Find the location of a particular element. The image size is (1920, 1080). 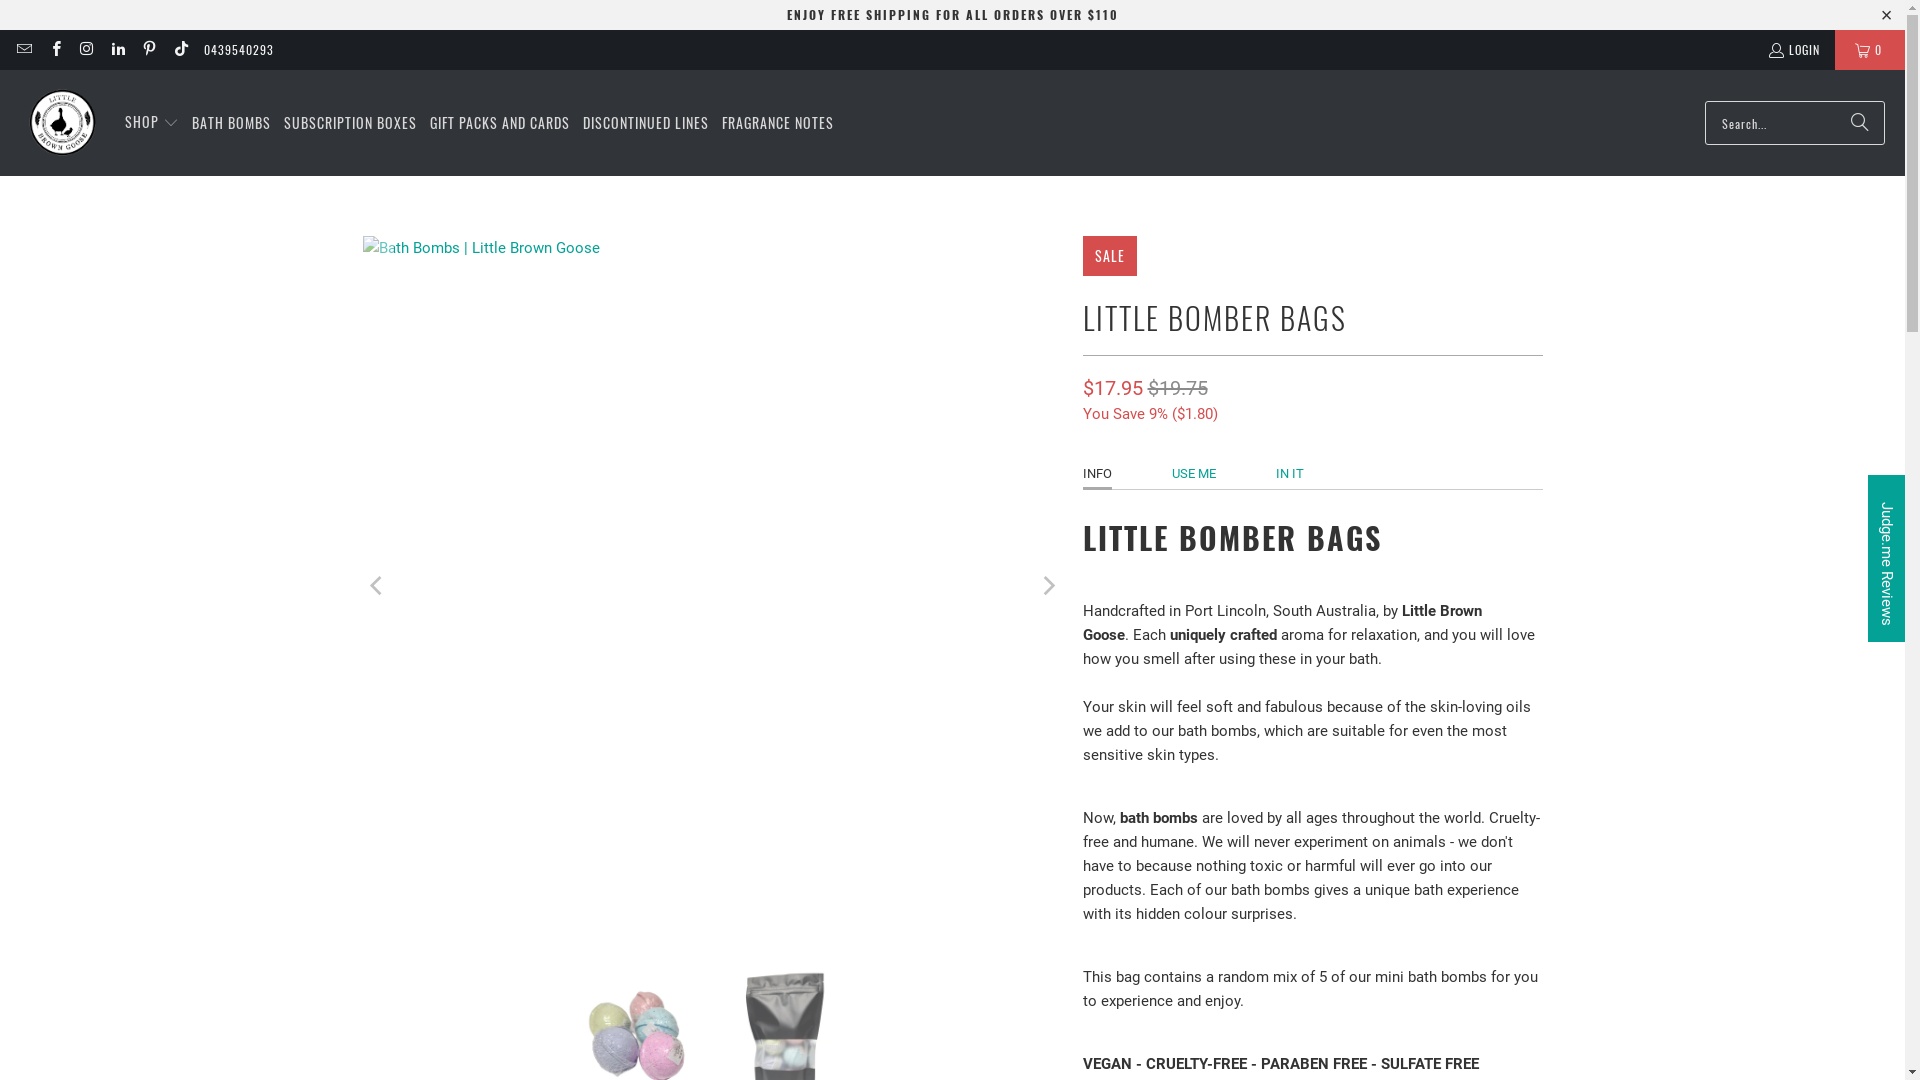

BATH BOMBS is located at coordinates (232, 122).